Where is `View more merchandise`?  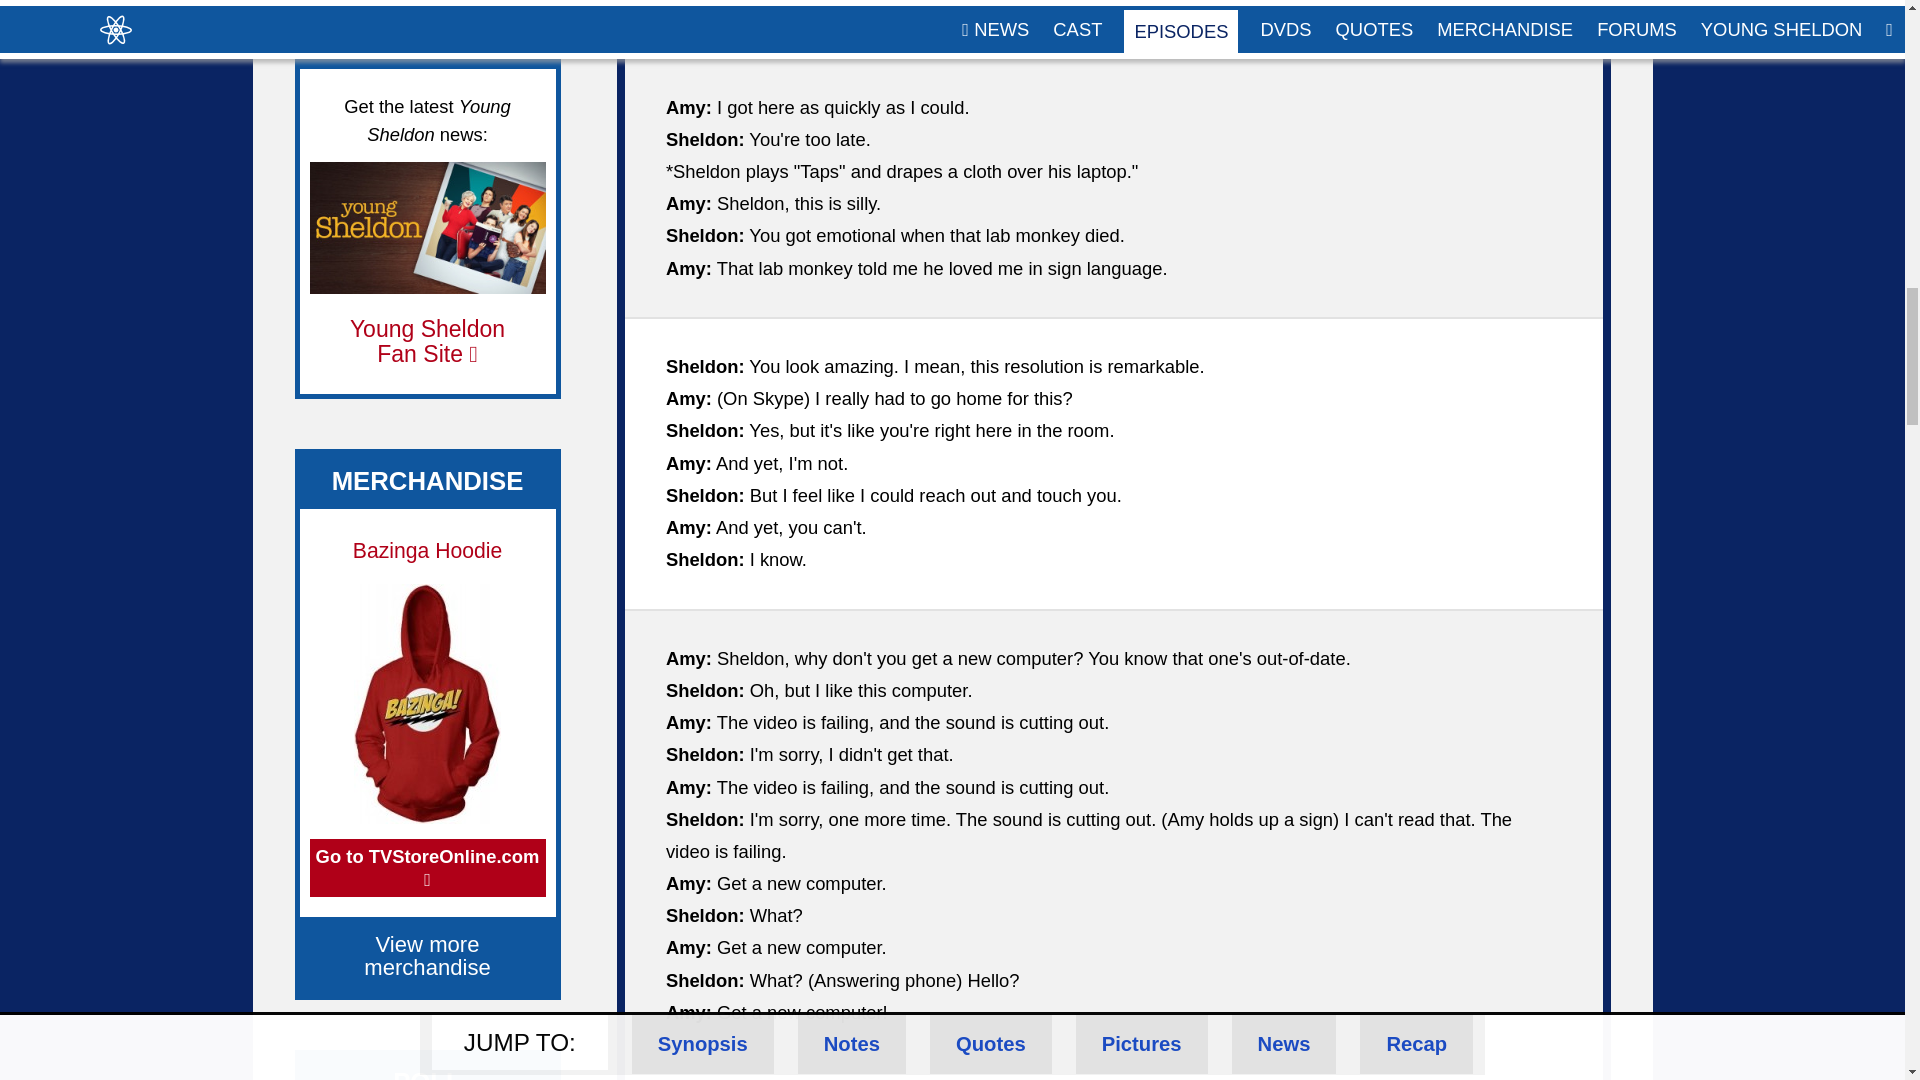 View more merchandise is located at coordinates (428, 955).